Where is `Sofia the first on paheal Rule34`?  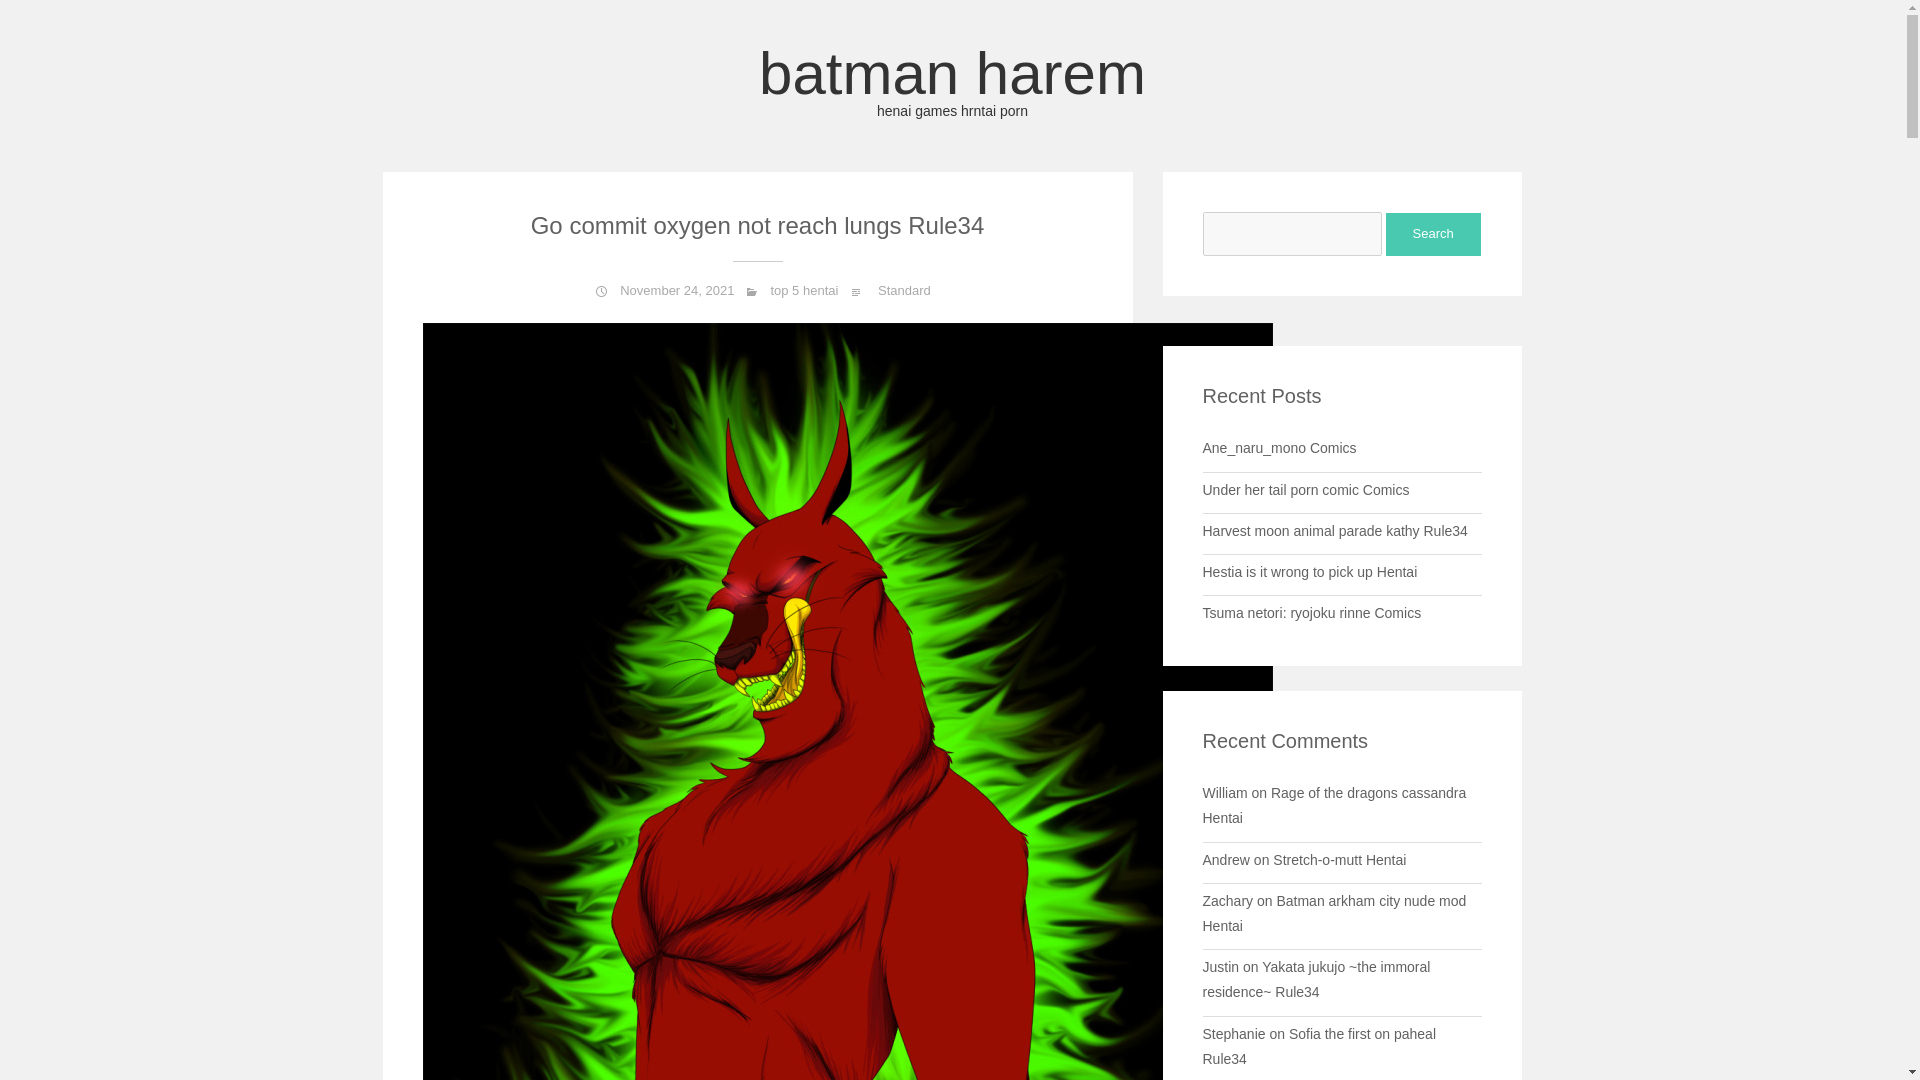 Sofia the first on paheal Rule34 is located at coordinates (1308, 571).